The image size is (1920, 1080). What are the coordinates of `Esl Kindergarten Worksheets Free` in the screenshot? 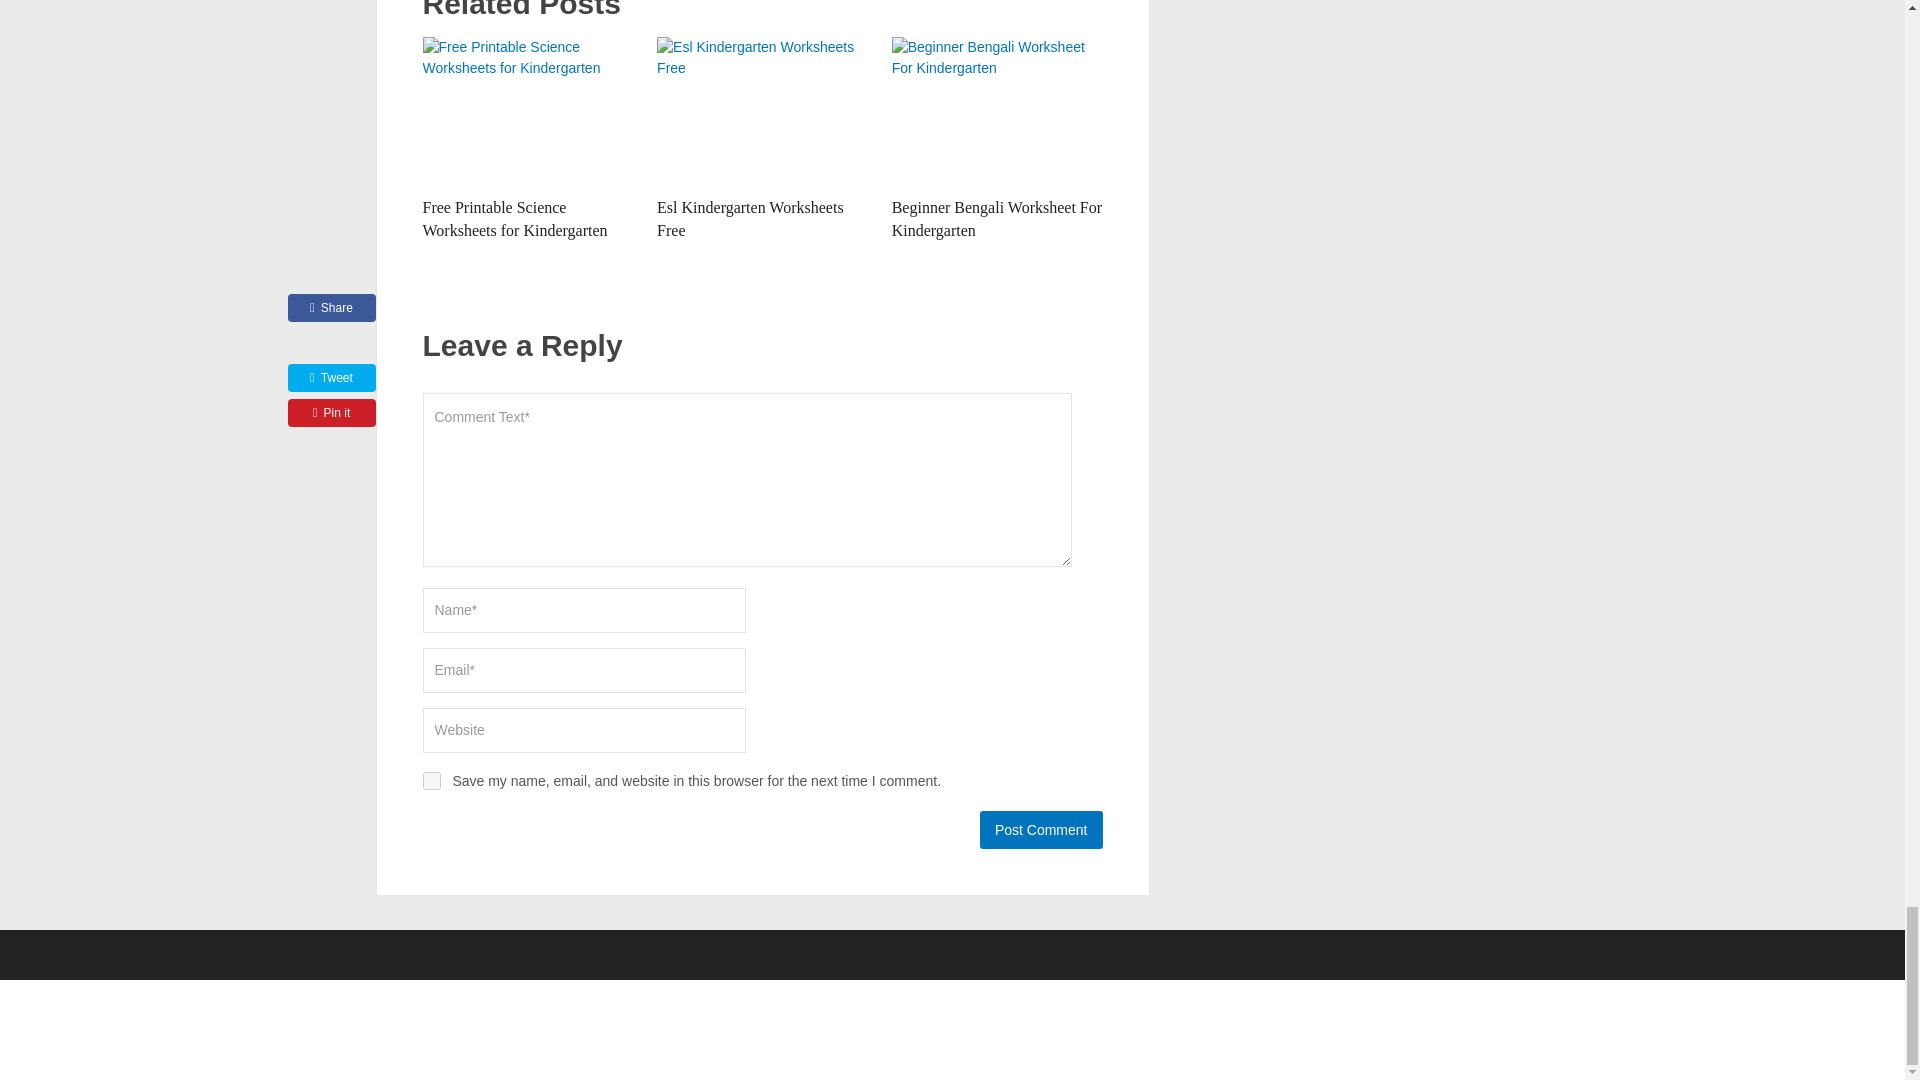 It's located at (750, 218).